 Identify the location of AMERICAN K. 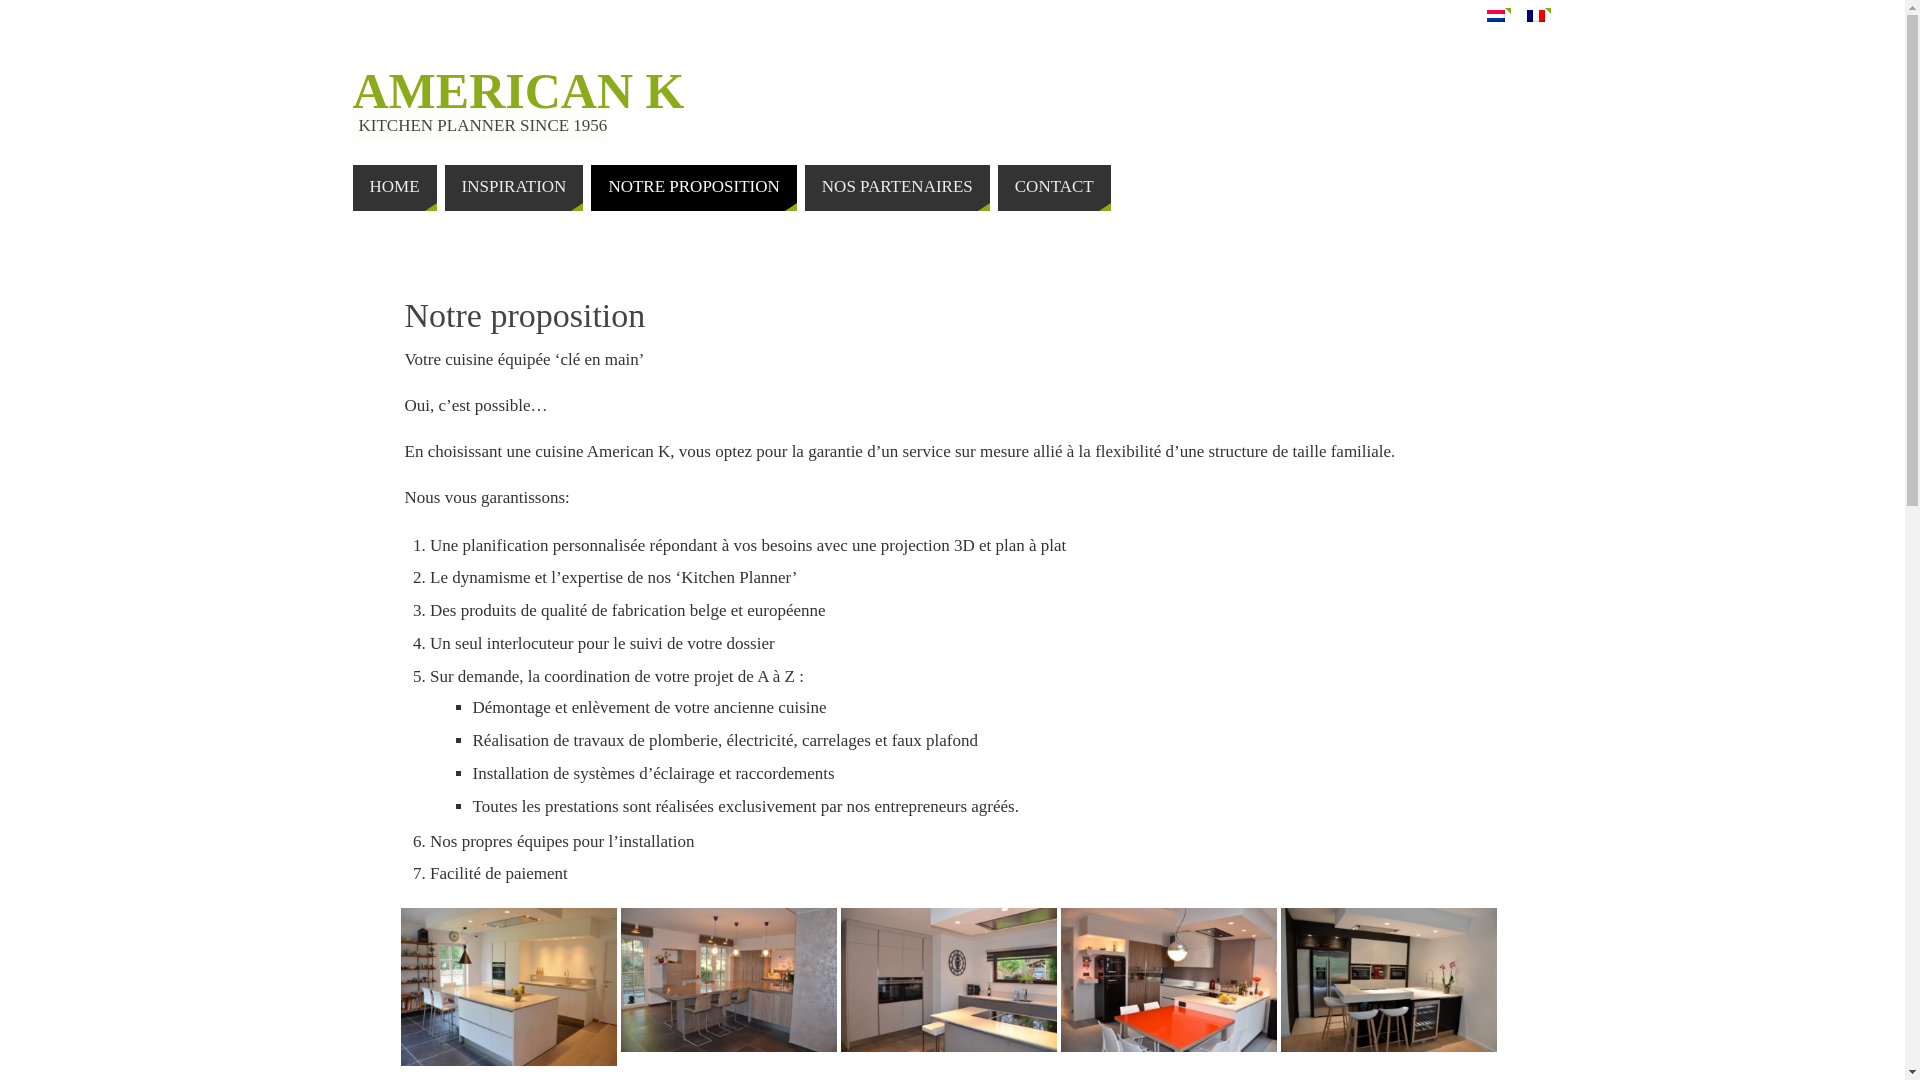
(518, 91).